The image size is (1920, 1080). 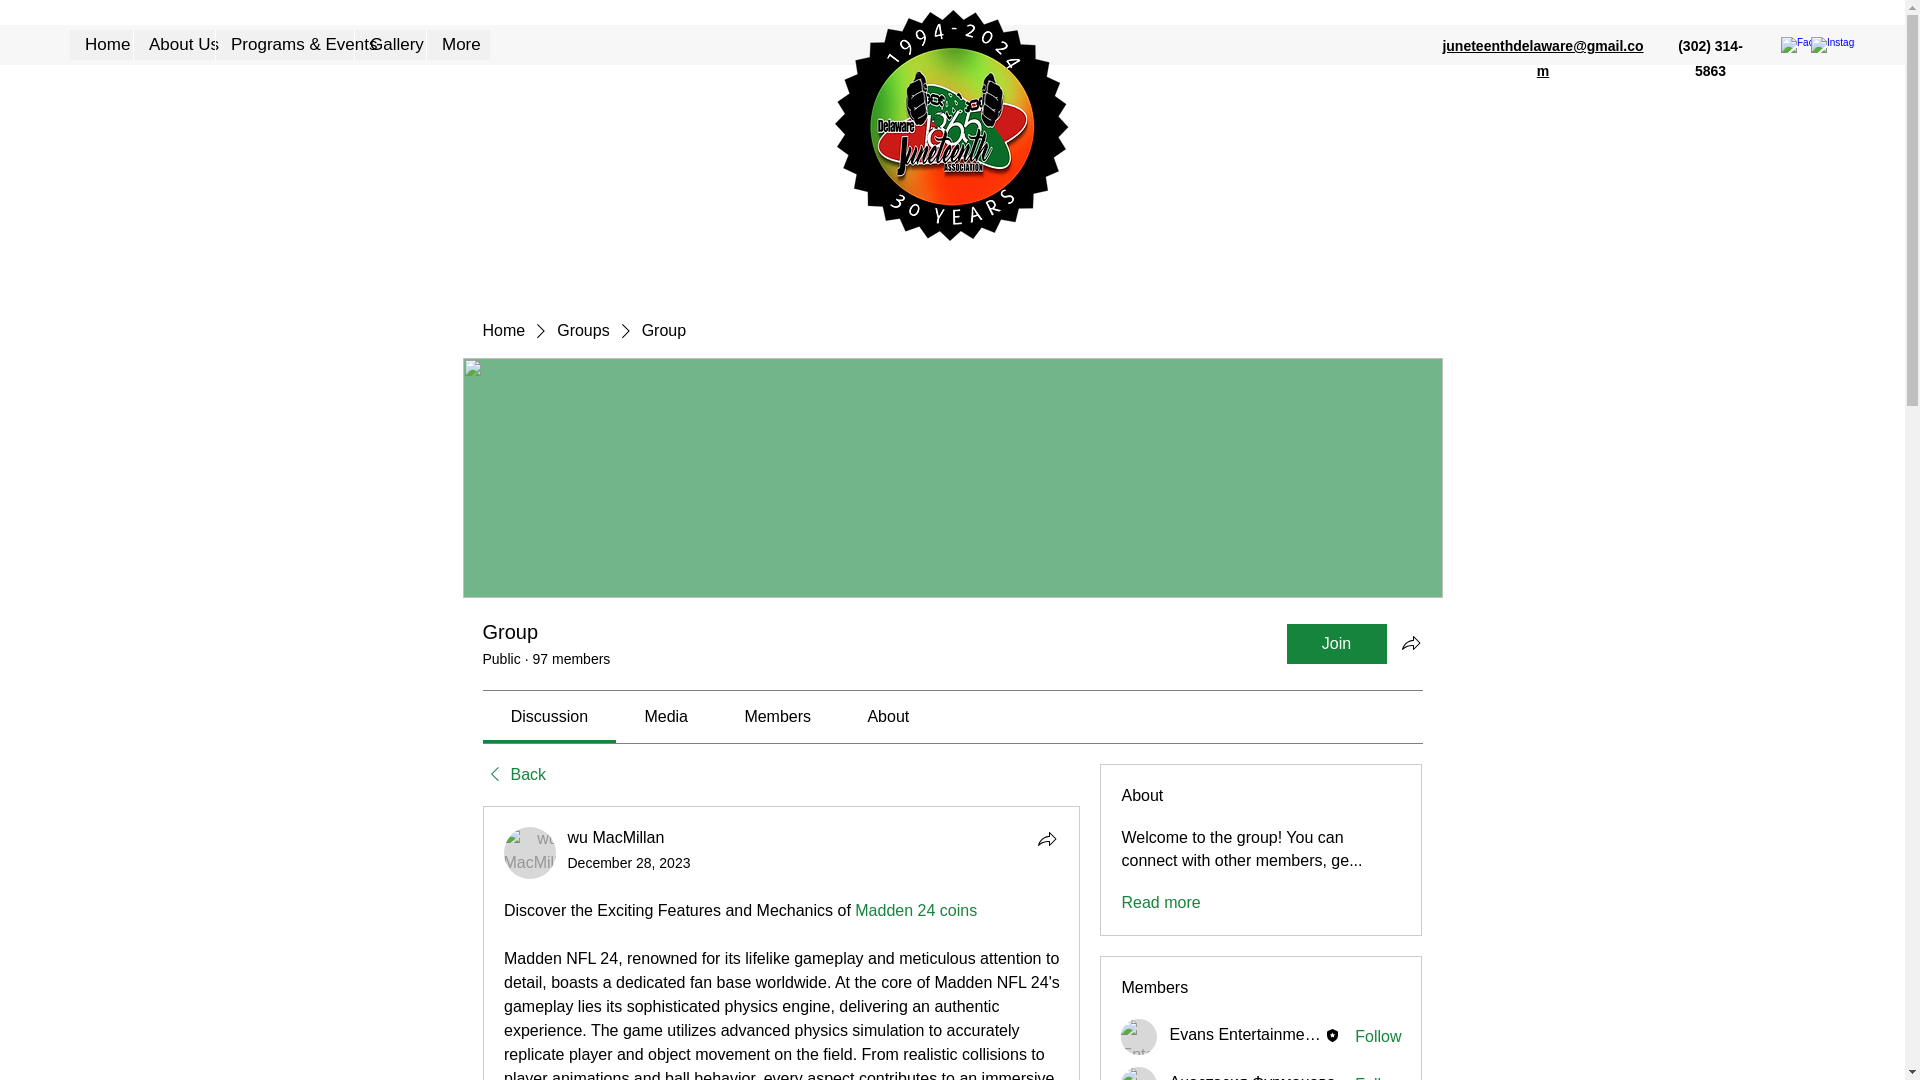 What do you see at coordinates (1336, 644) in the screenshot?
I see `Join` at bounding box center [1336, 644].